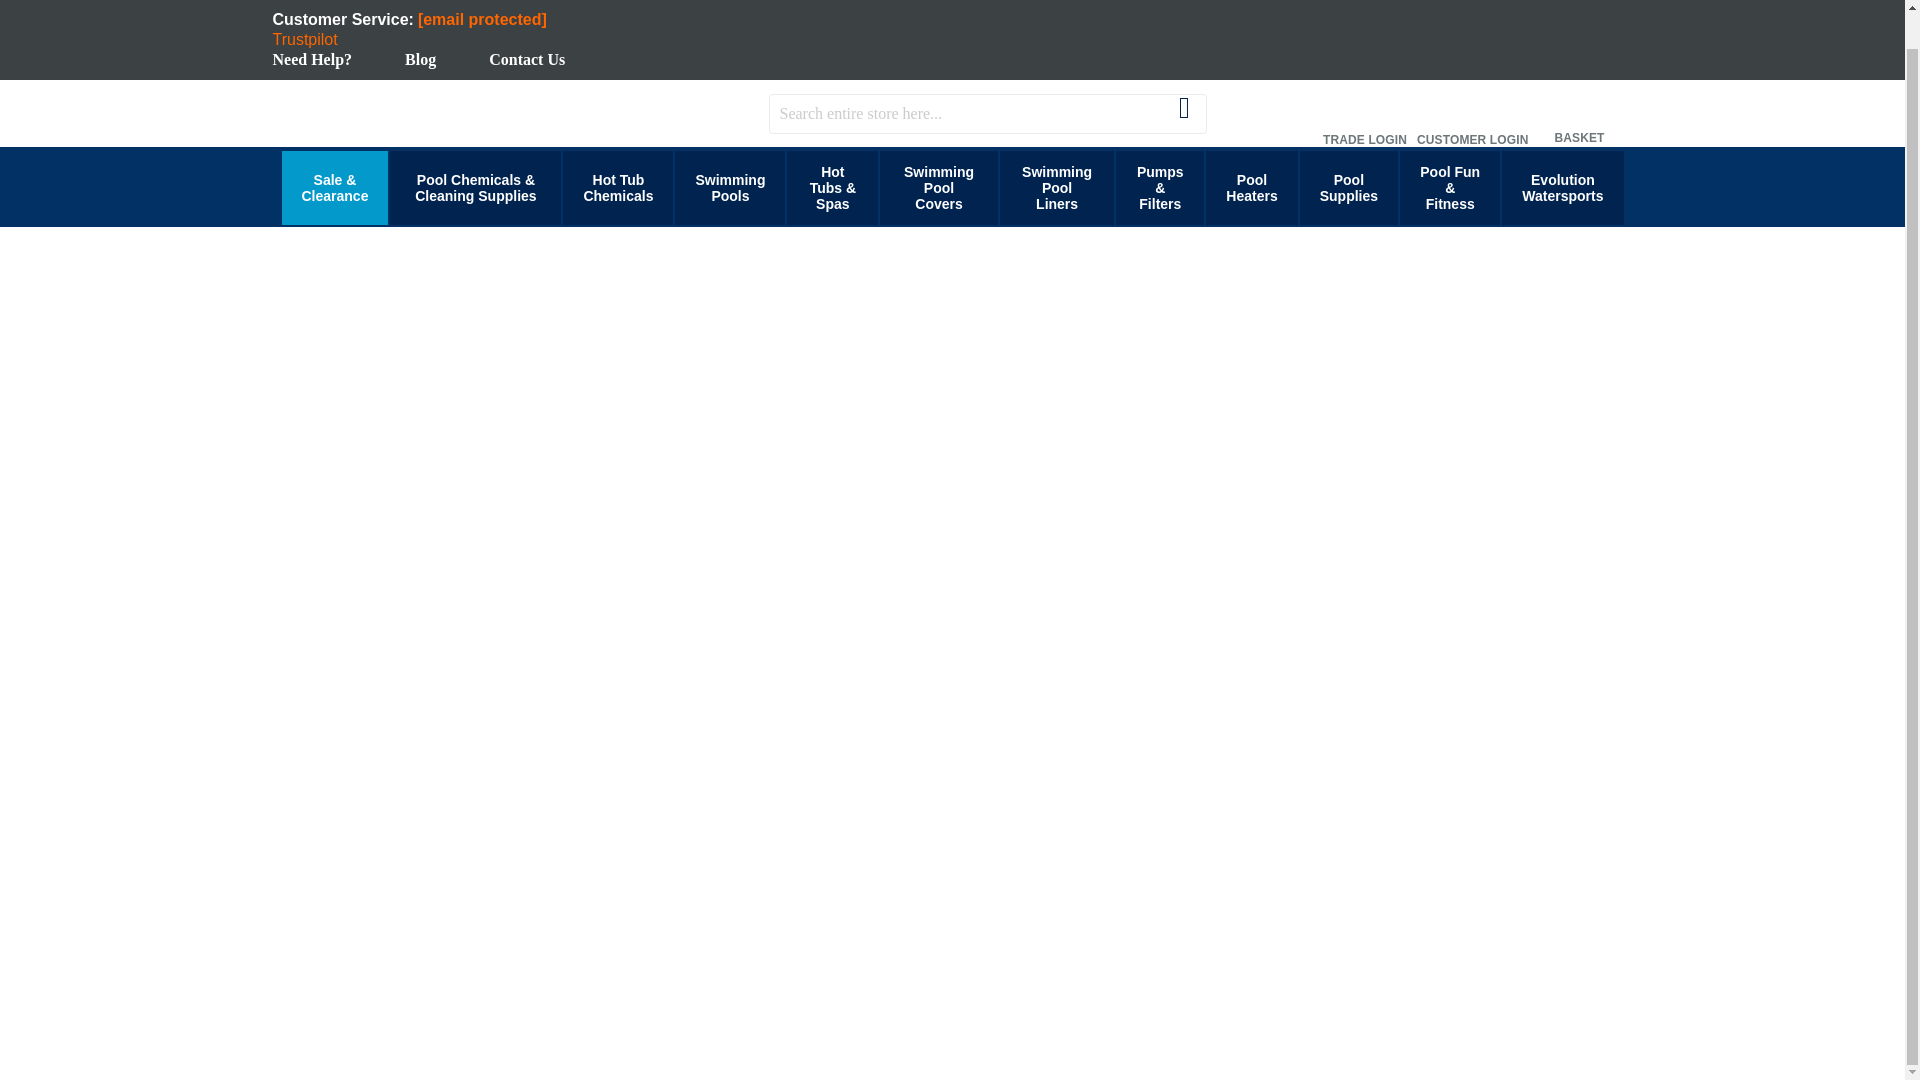  What do you see at coordinates (526, 59) in the screenshot?
I see `Contact Us` at bounding box center [526, 59].